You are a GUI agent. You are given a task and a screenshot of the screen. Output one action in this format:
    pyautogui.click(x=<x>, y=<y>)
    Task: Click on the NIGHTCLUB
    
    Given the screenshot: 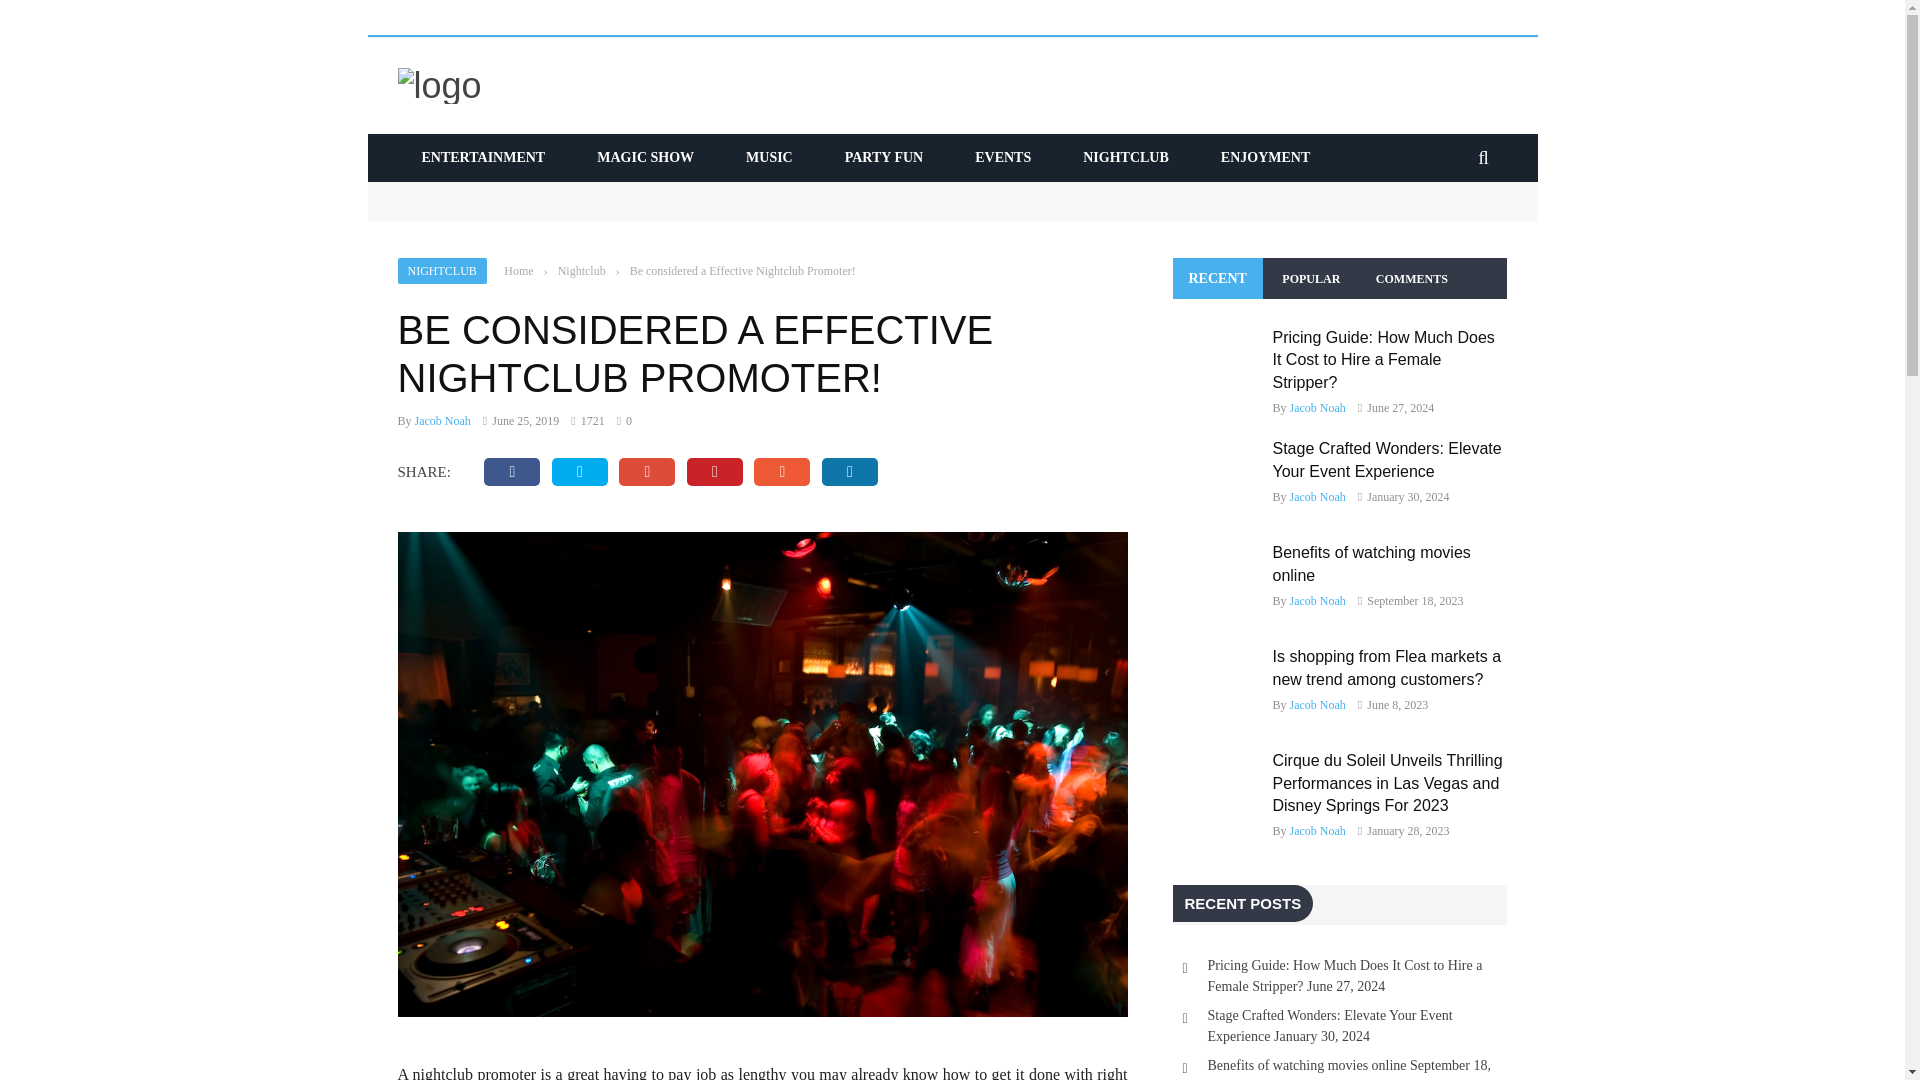 What is the action you would take?
    pyautogui.click(x=1126, y=158)
    